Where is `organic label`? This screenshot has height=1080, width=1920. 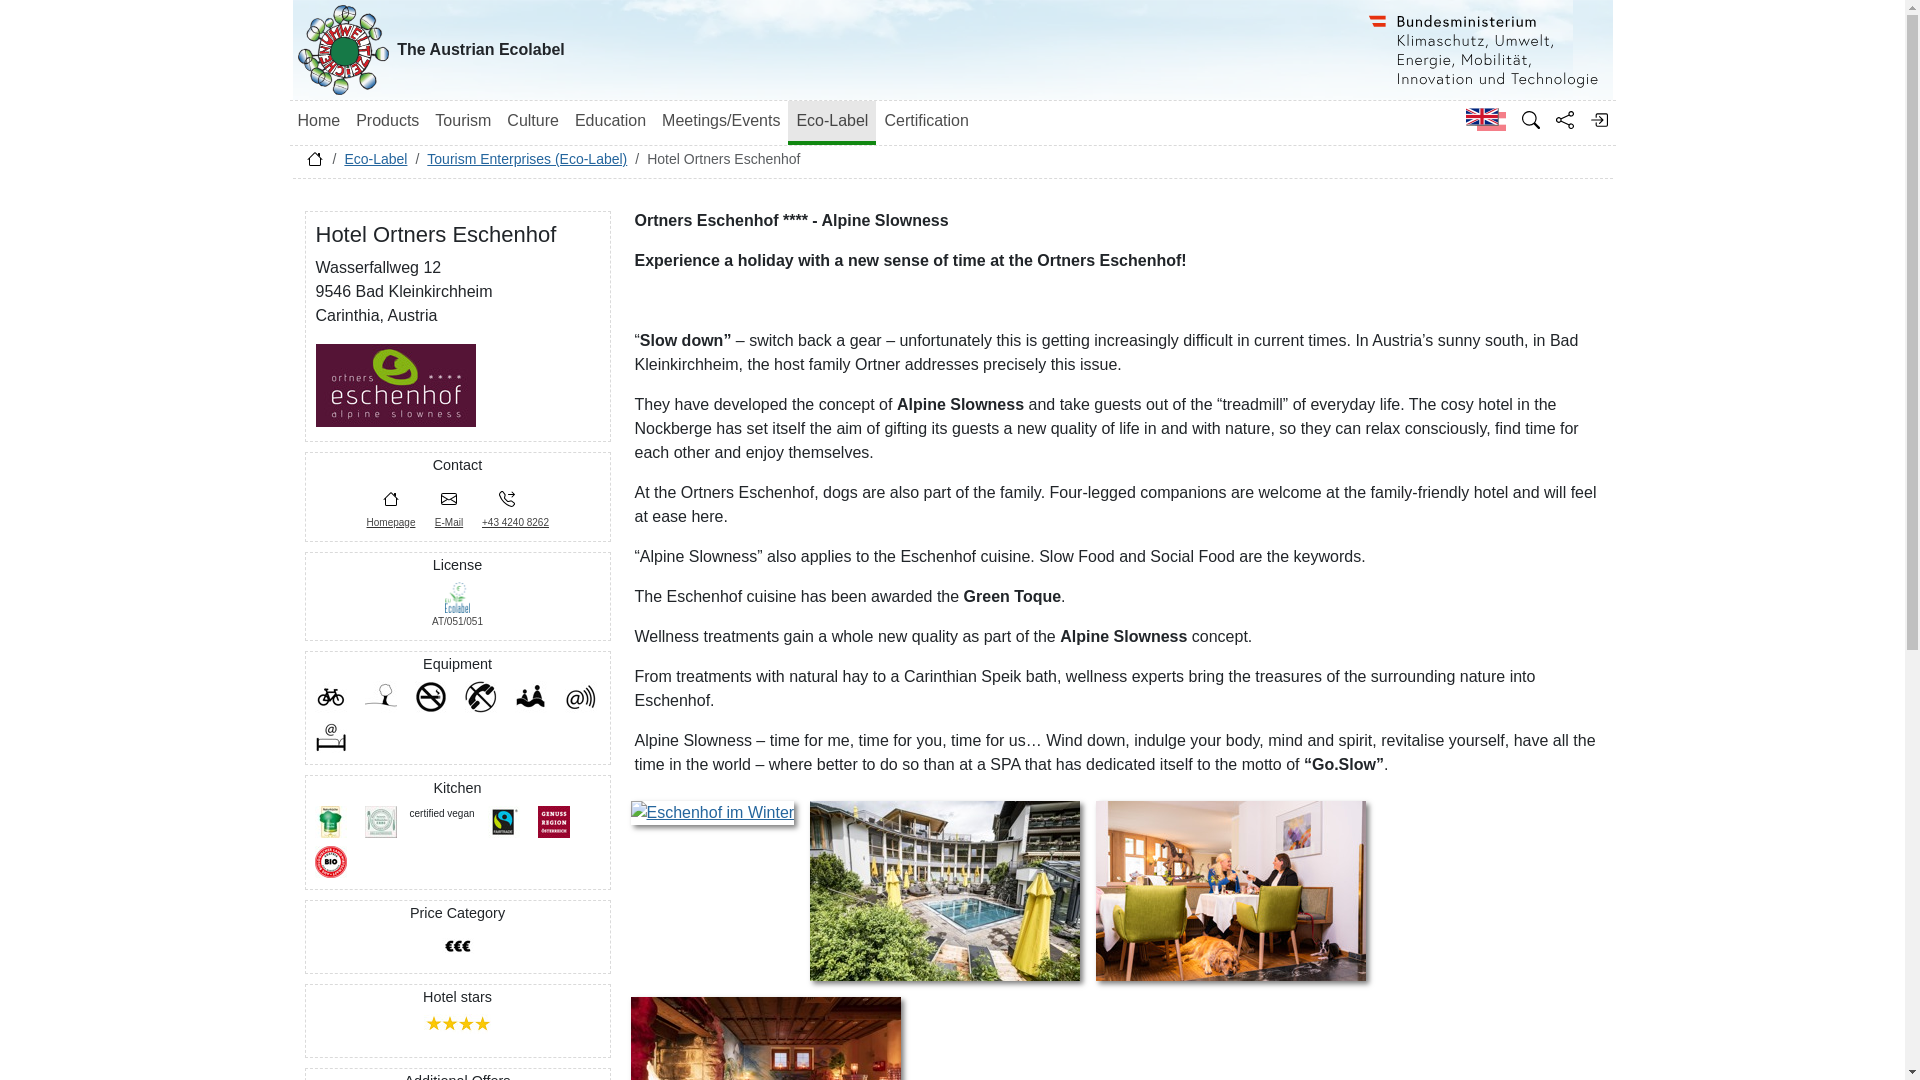 organic label is located at coordinates (330, 862).